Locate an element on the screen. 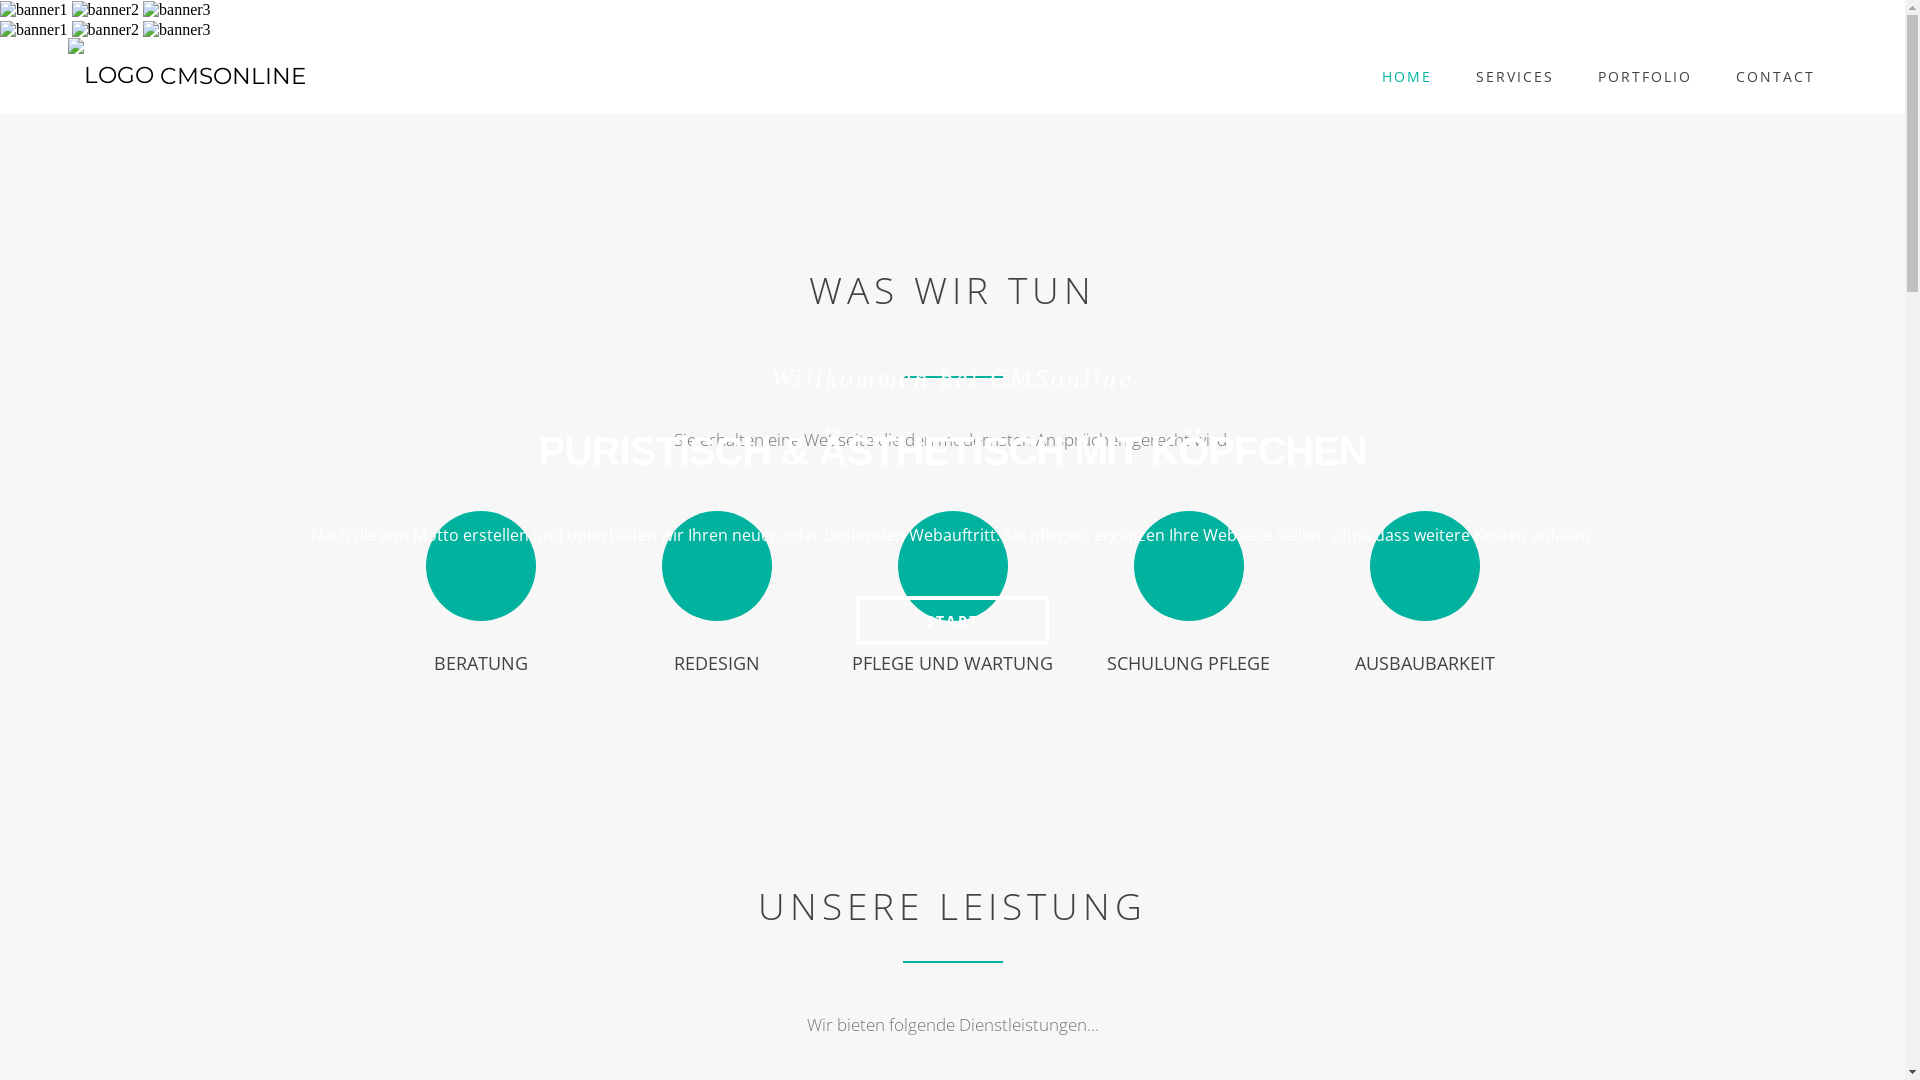  PORTFOLIO is located at coordinates (1645, 76).